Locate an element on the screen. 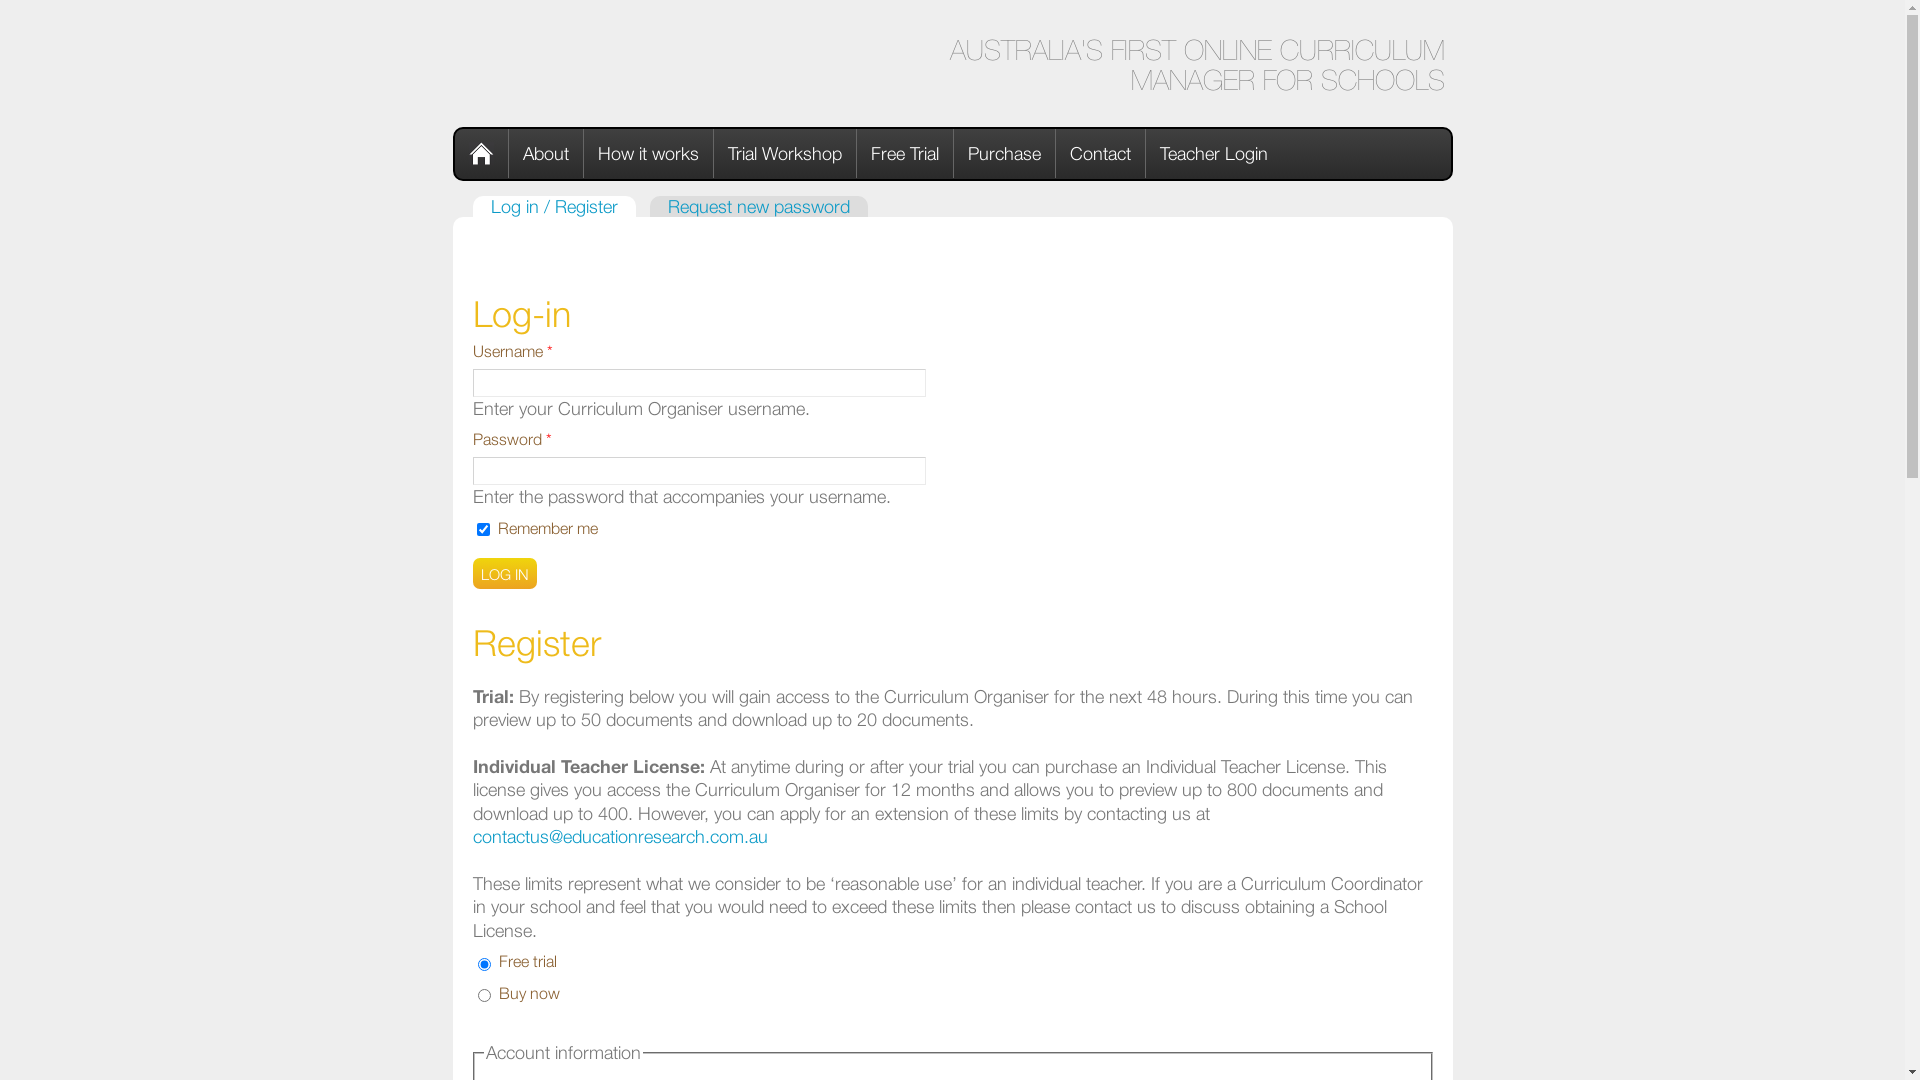 The height and width of the screenshot is (1080, 1920). Free Trial is located at coordinates (904, 154).